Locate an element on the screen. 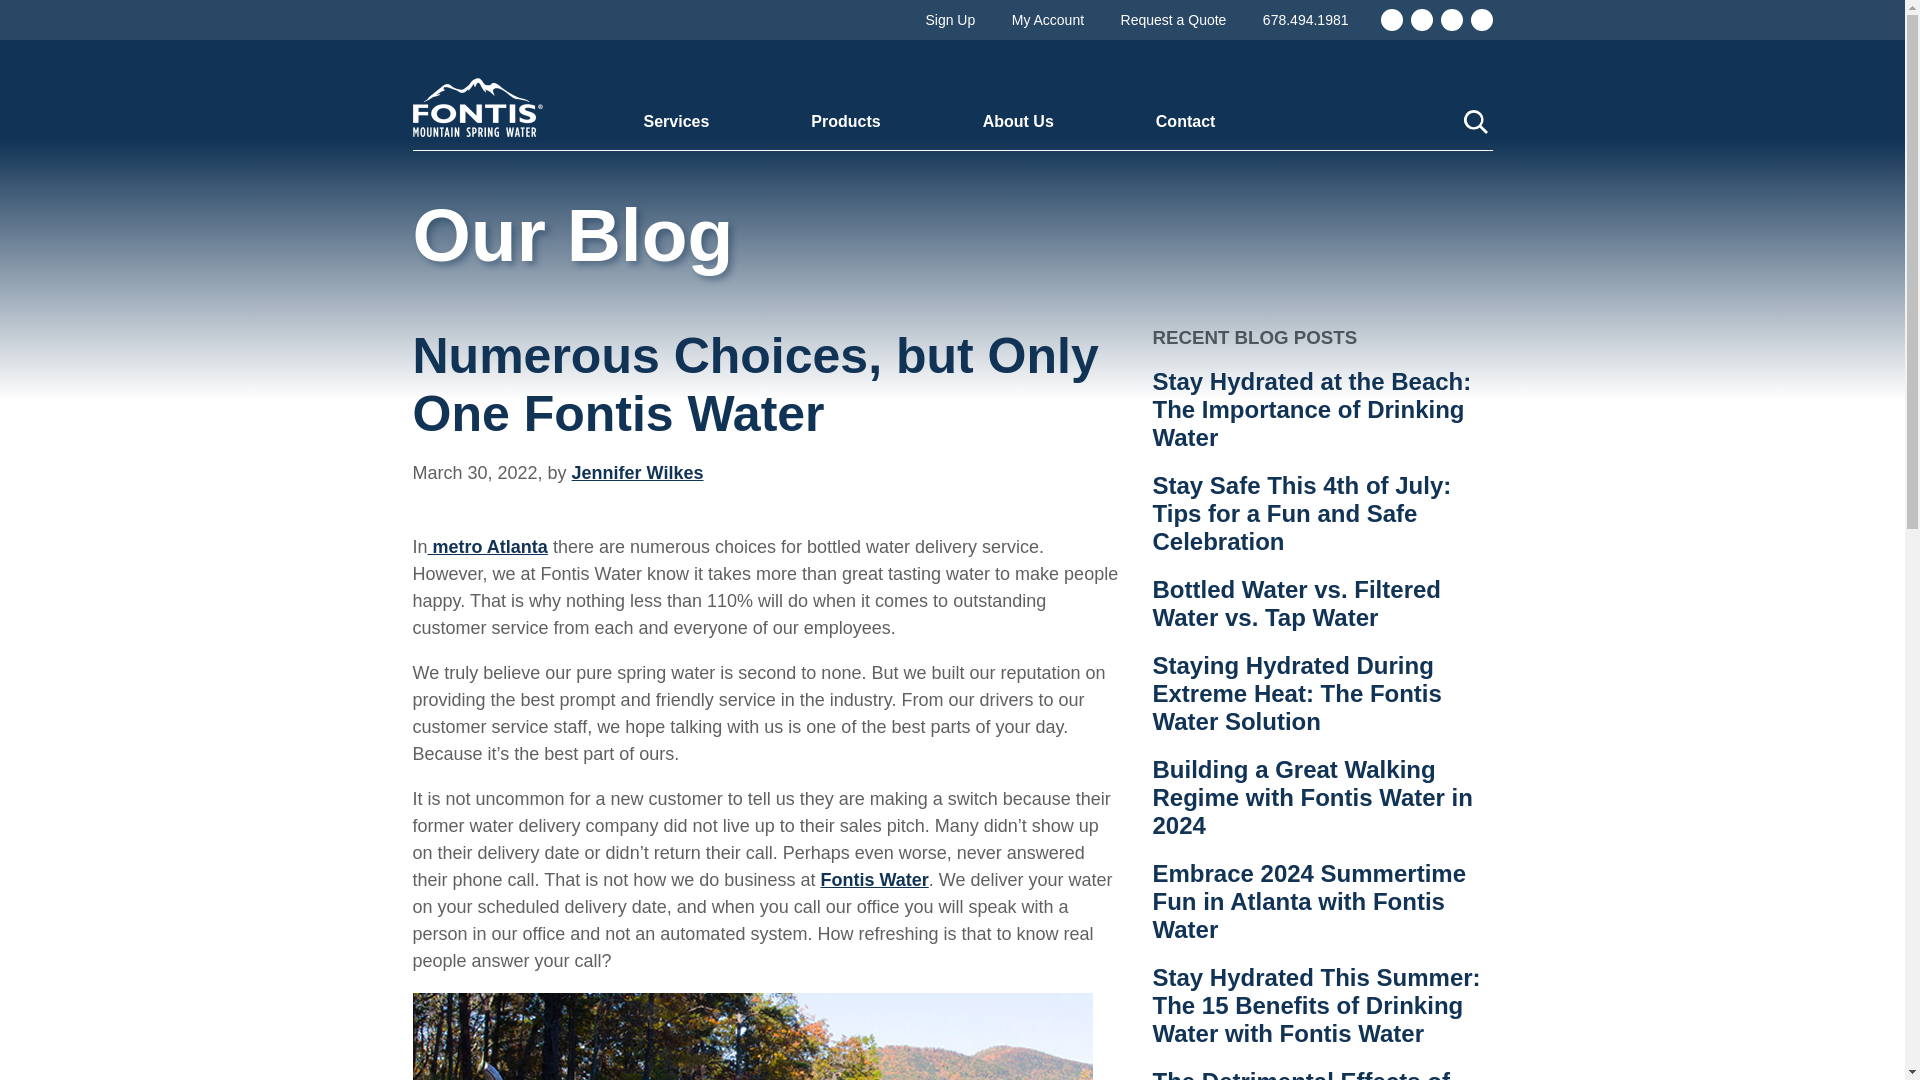  Search is located at coordinates (1476, 122).